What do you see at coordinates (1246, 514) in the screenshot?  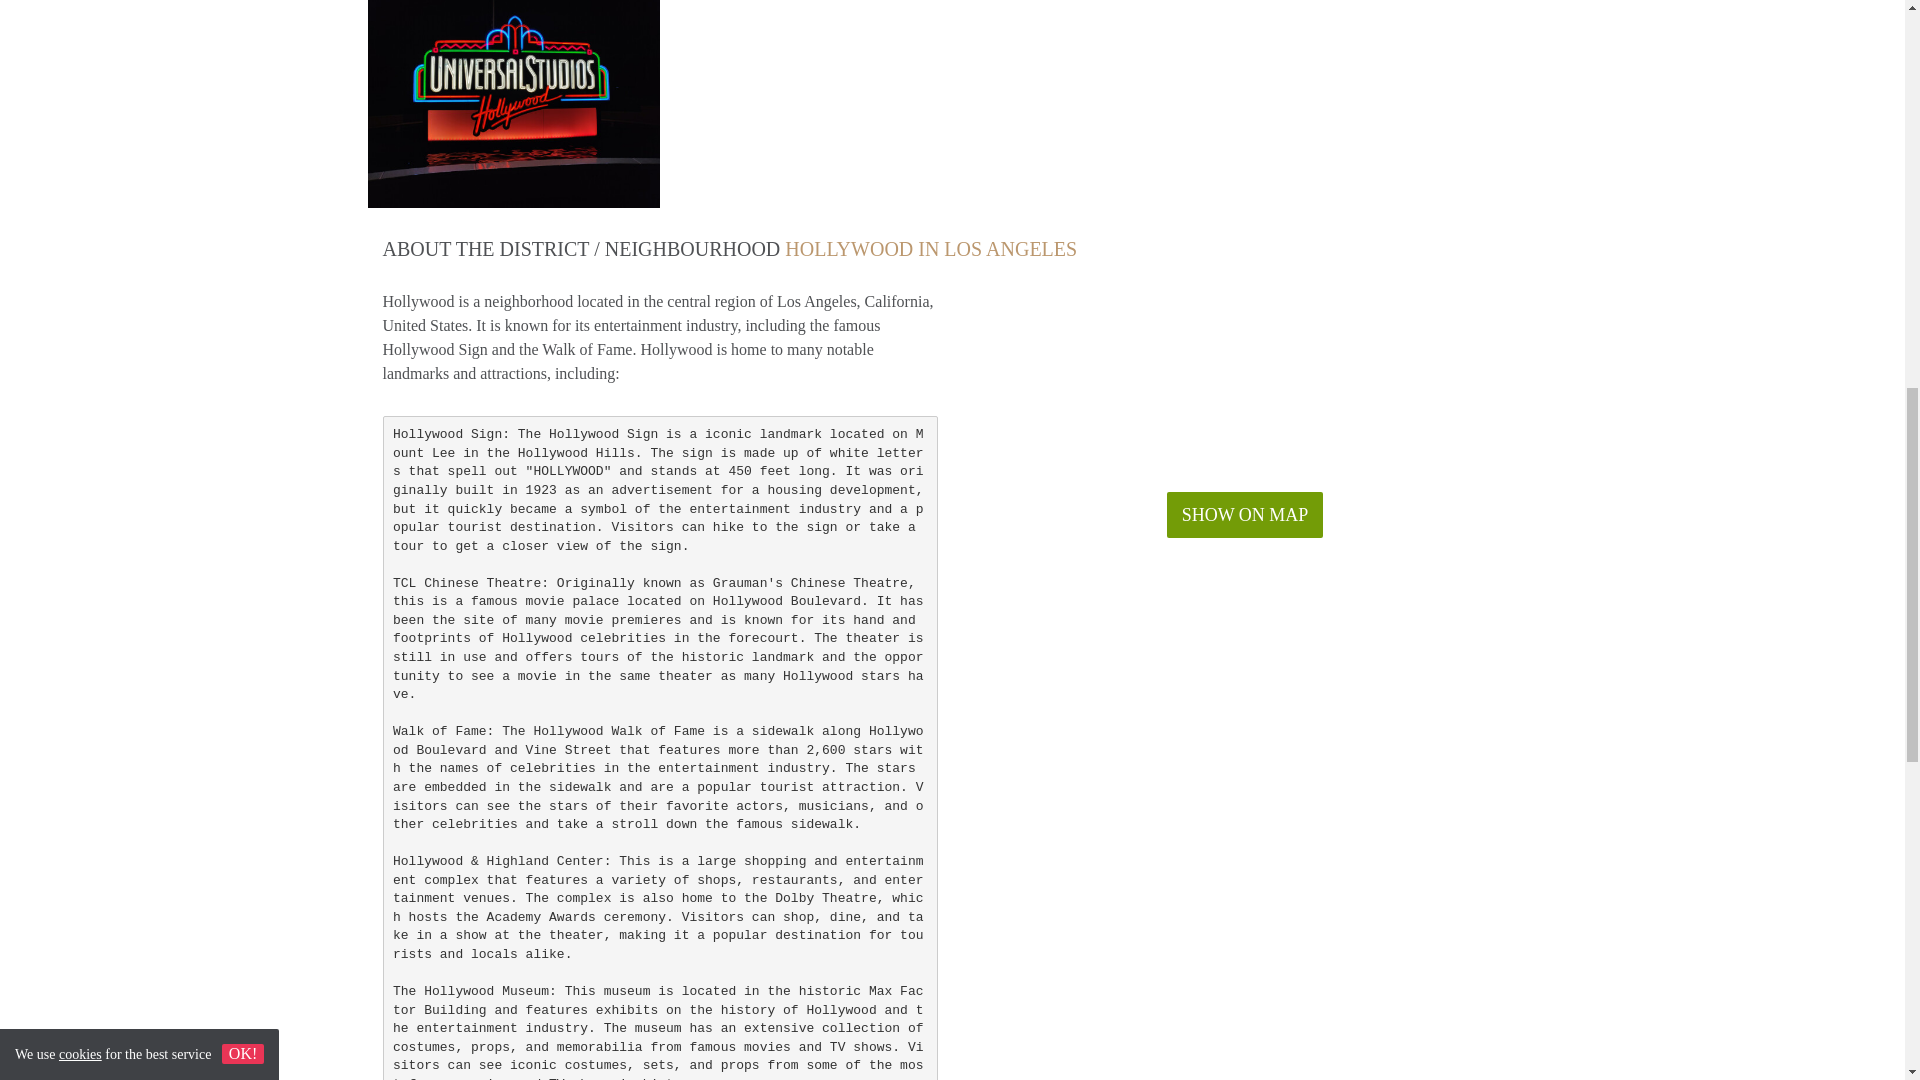 I see `SHOW ON MAP` at bounding box center [1246, 514].